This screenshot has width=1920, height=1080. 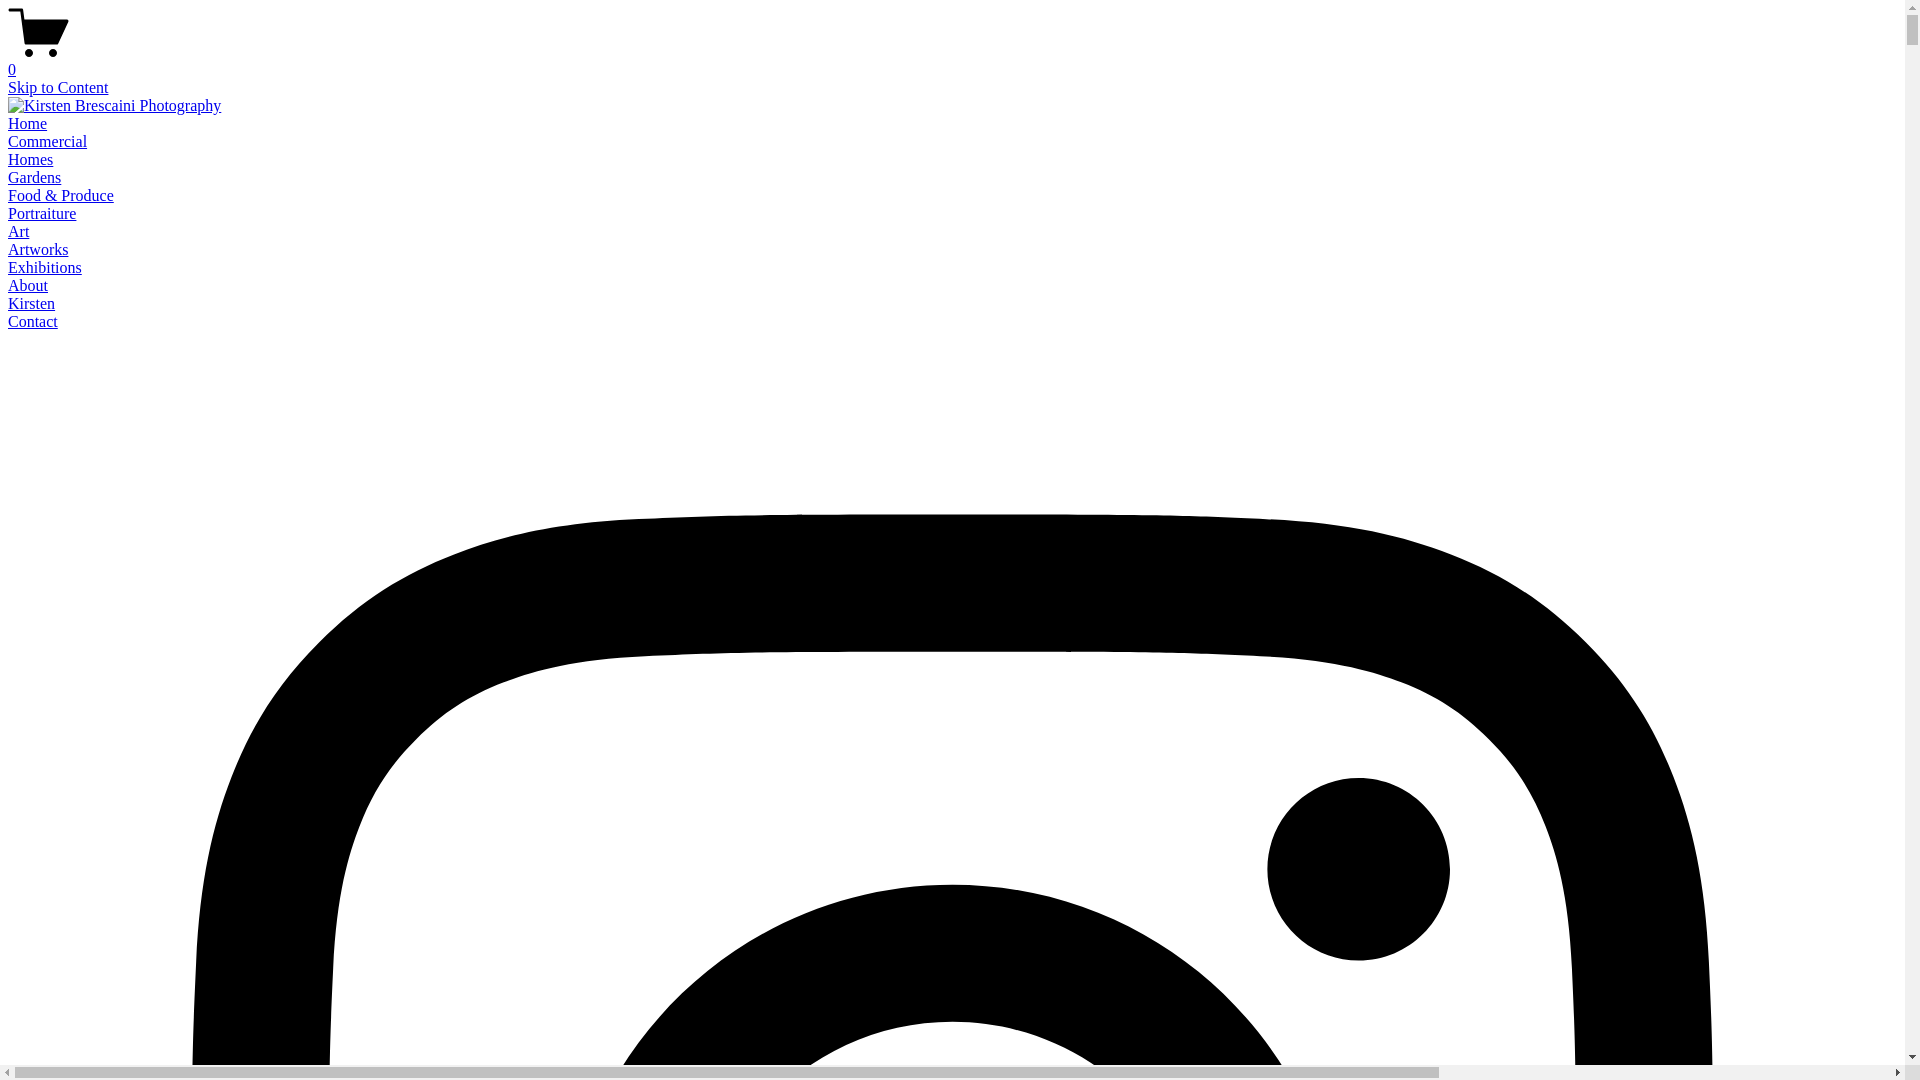 I want to click on Portraiture, so click(x=42, y=214).